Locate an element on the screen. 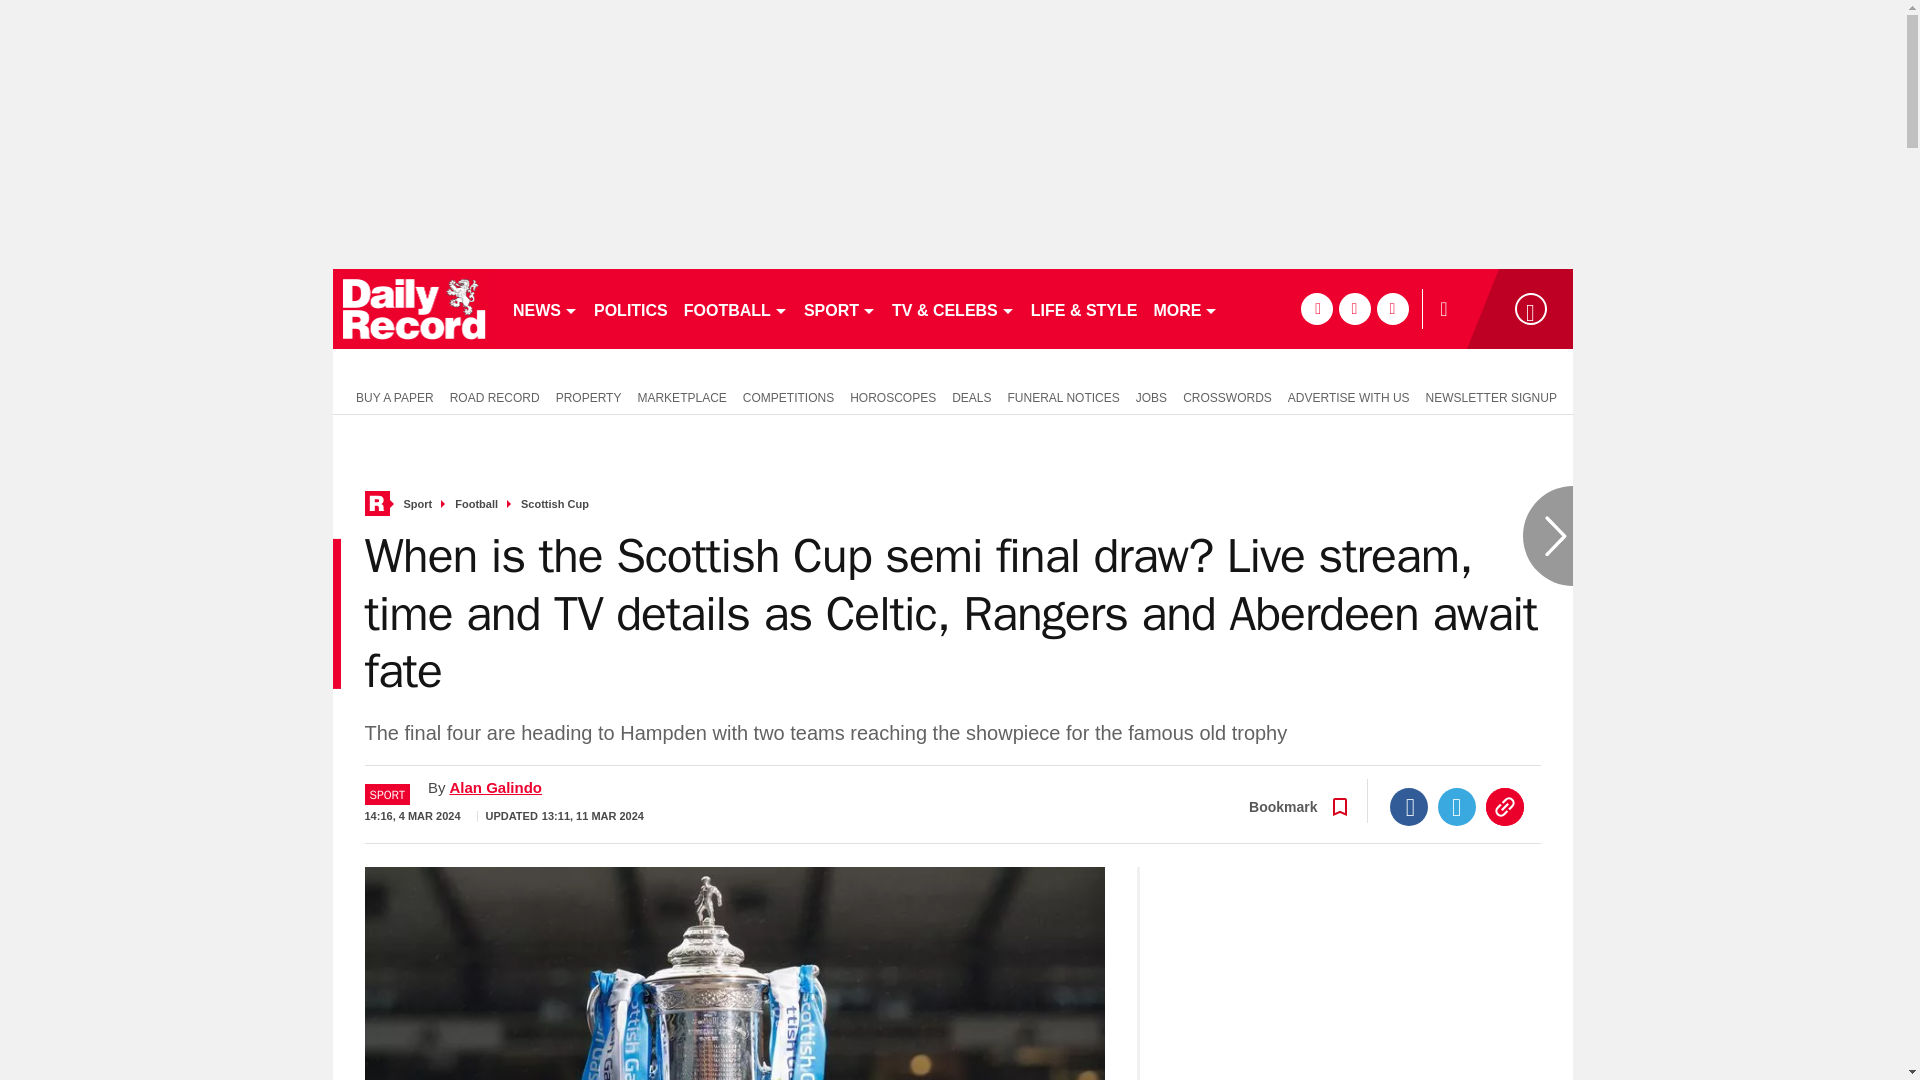 This screenshot has width=1920, height=1080. facebook is located at coordinates (1316, 308).